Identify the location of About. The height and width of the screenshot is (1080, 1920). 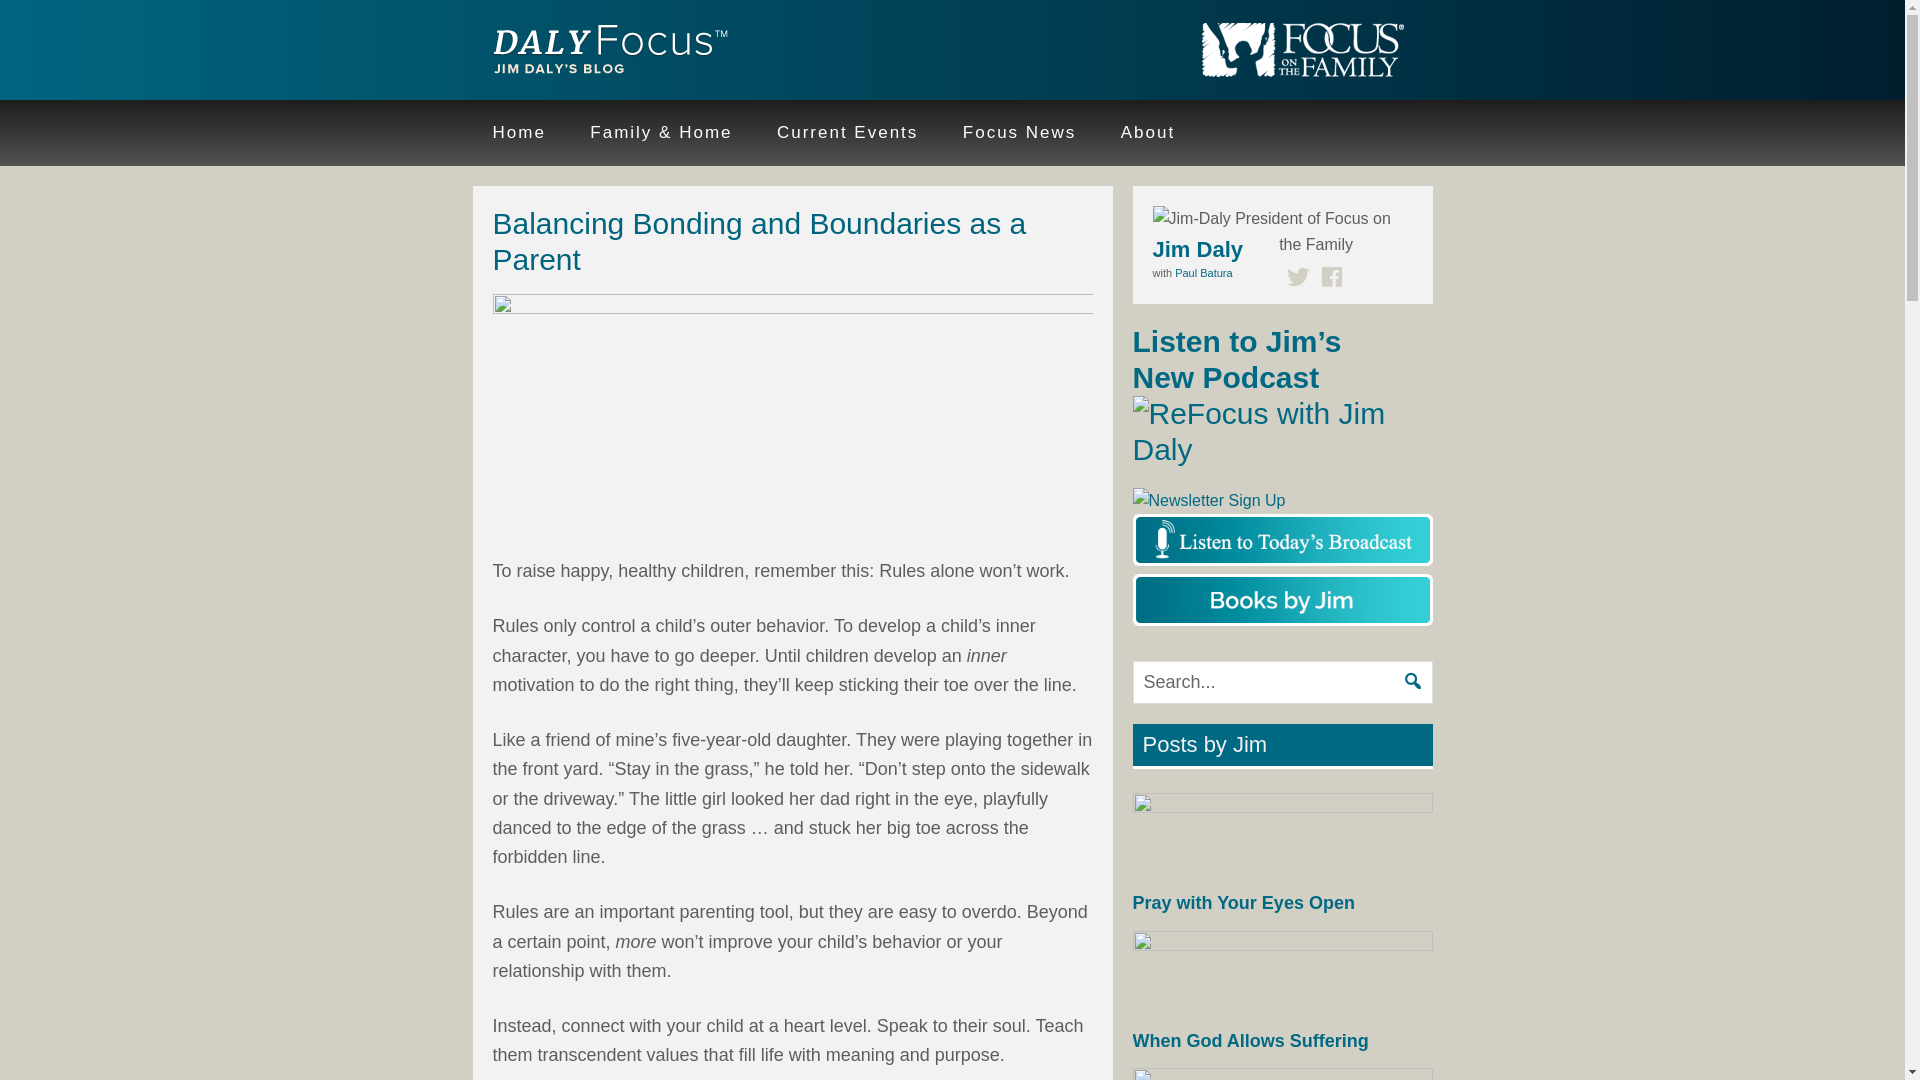
(1147, 133).